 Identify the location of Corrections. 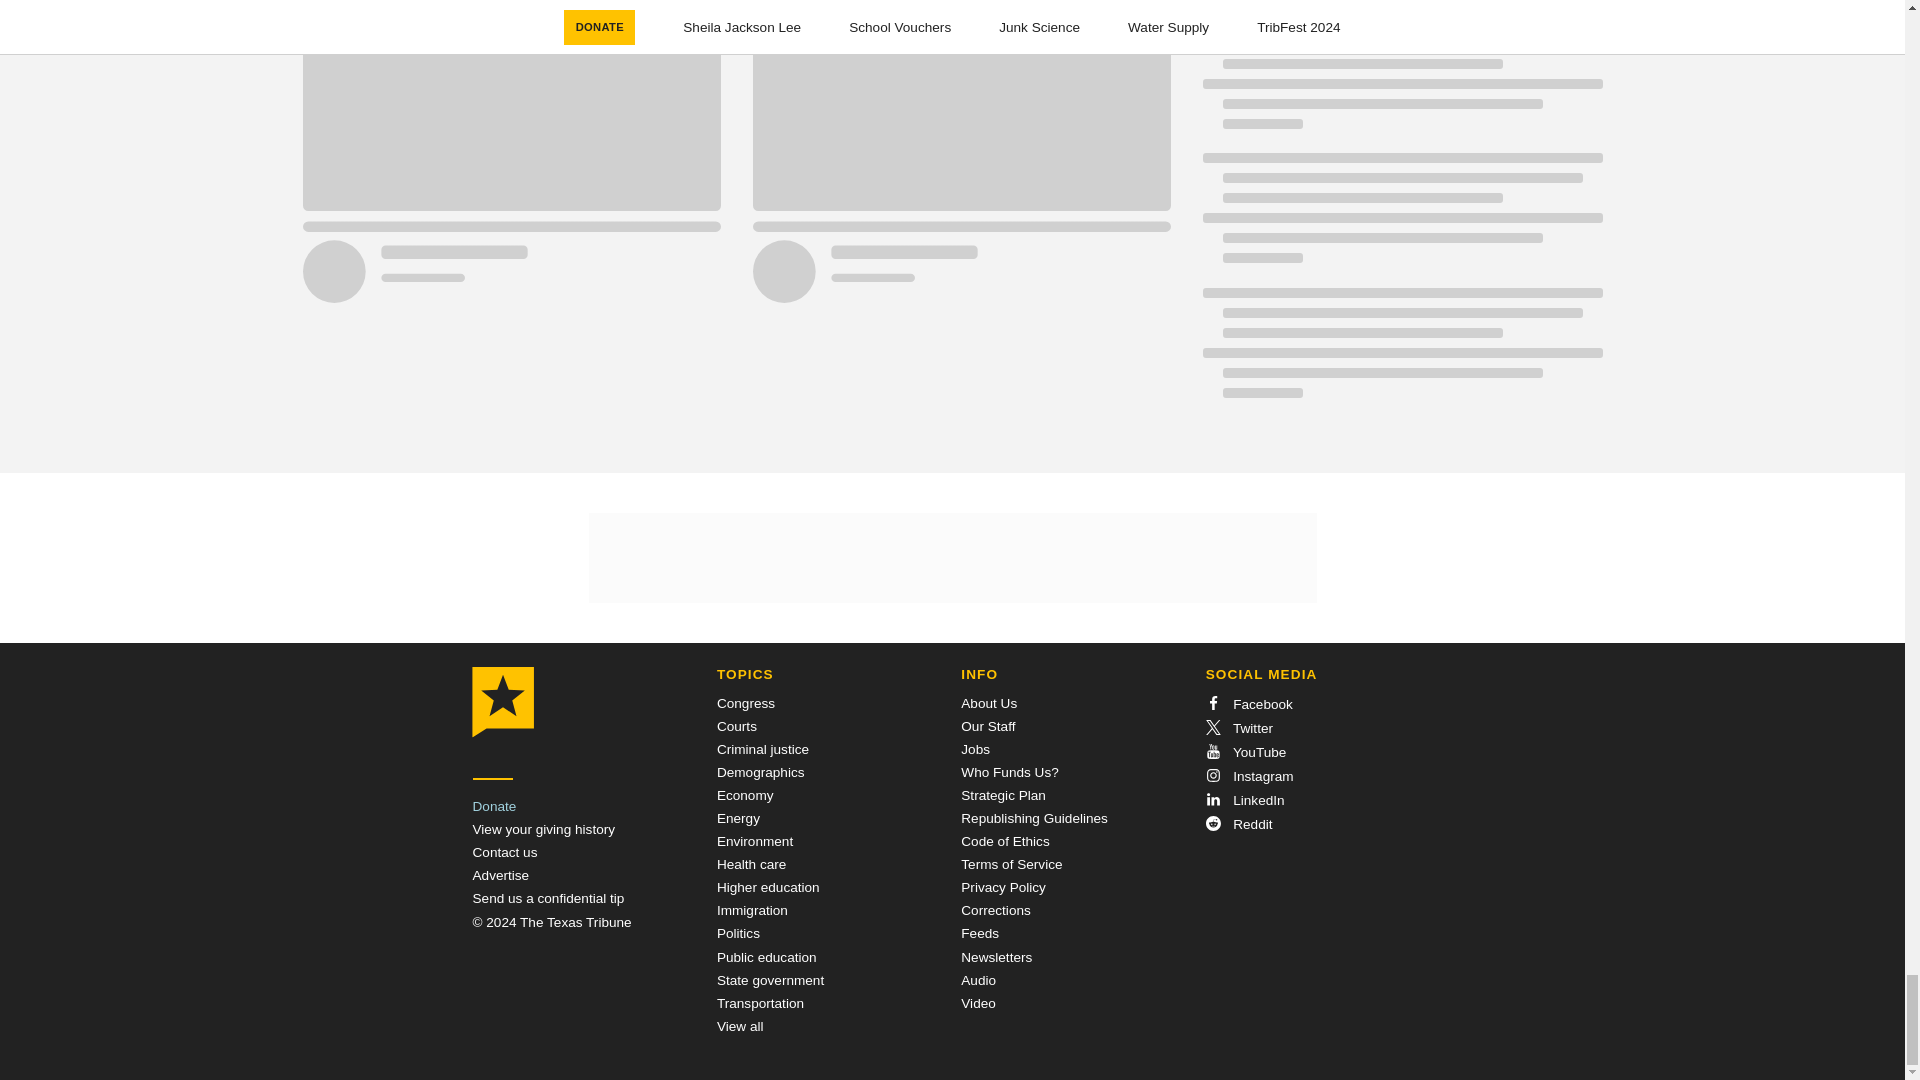
(996, 910).